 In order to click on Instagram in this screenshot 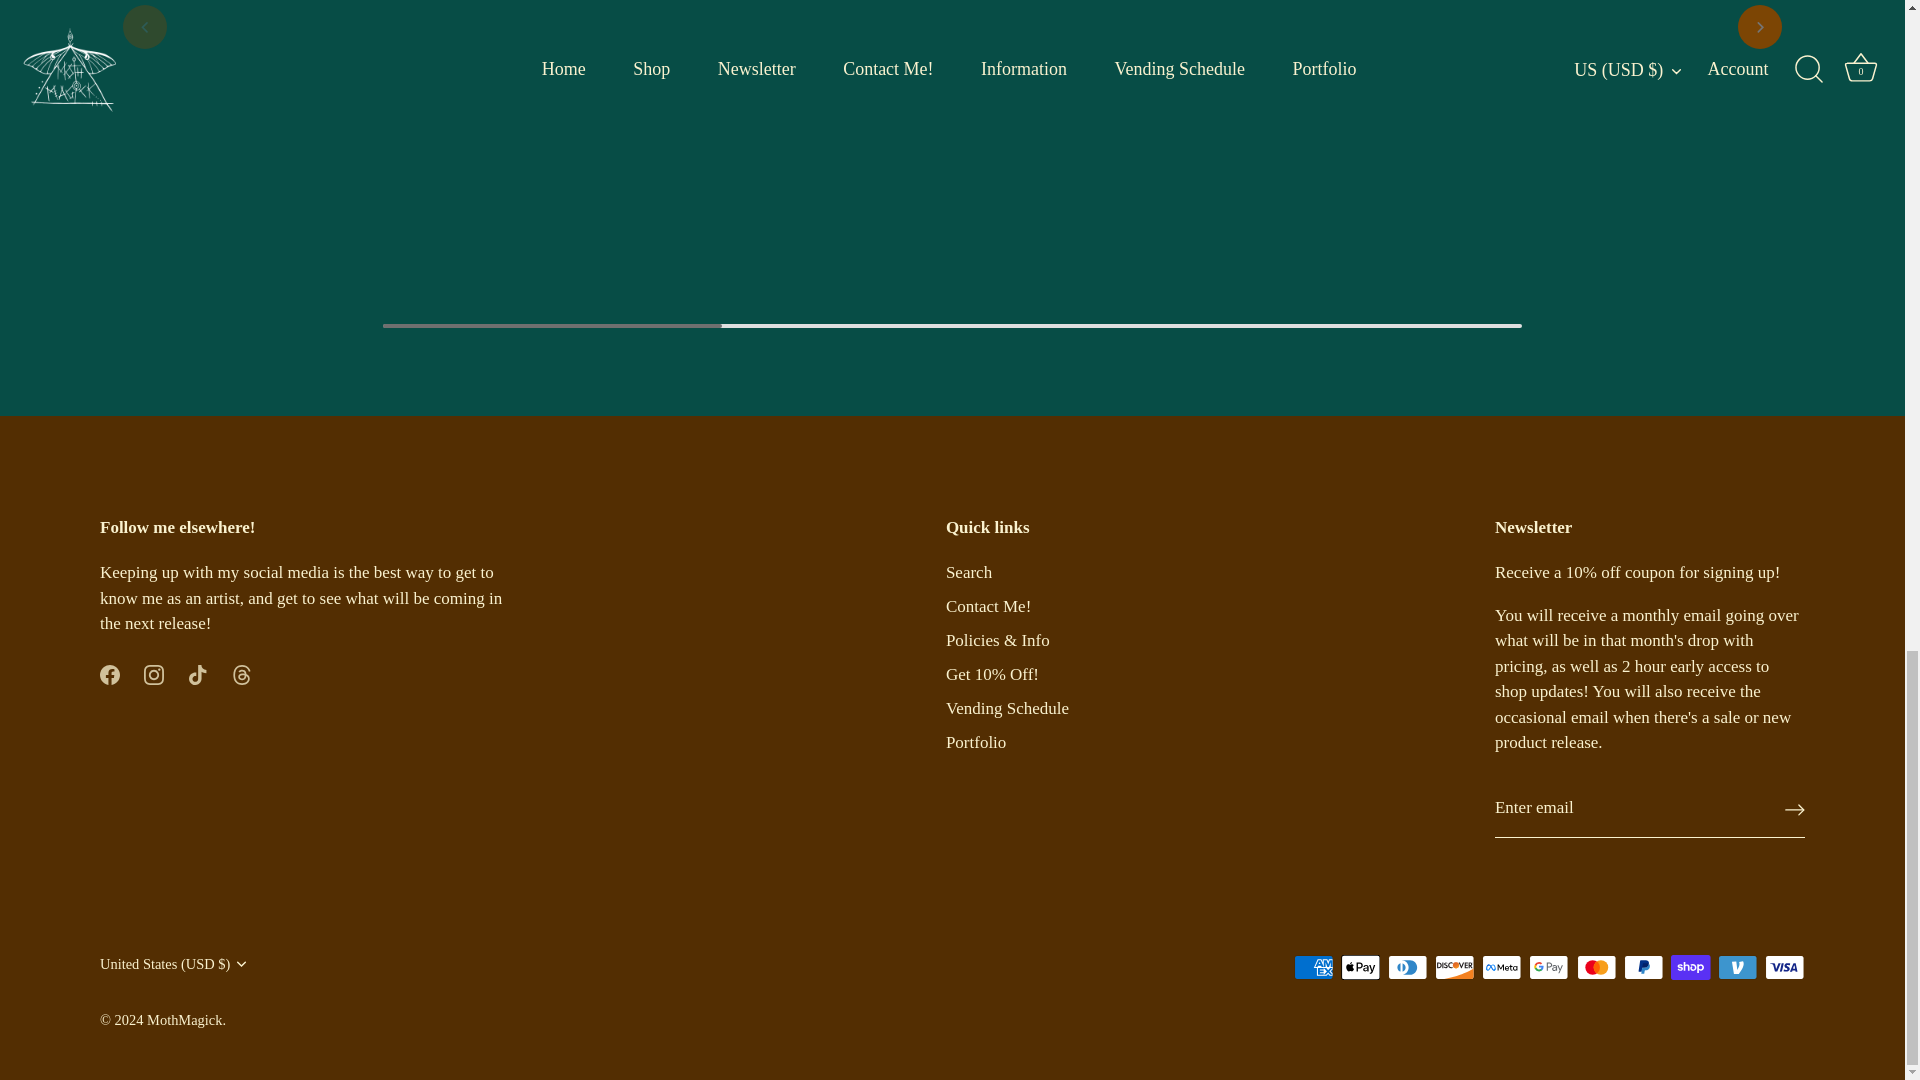, I will do `click(154, 674)`.